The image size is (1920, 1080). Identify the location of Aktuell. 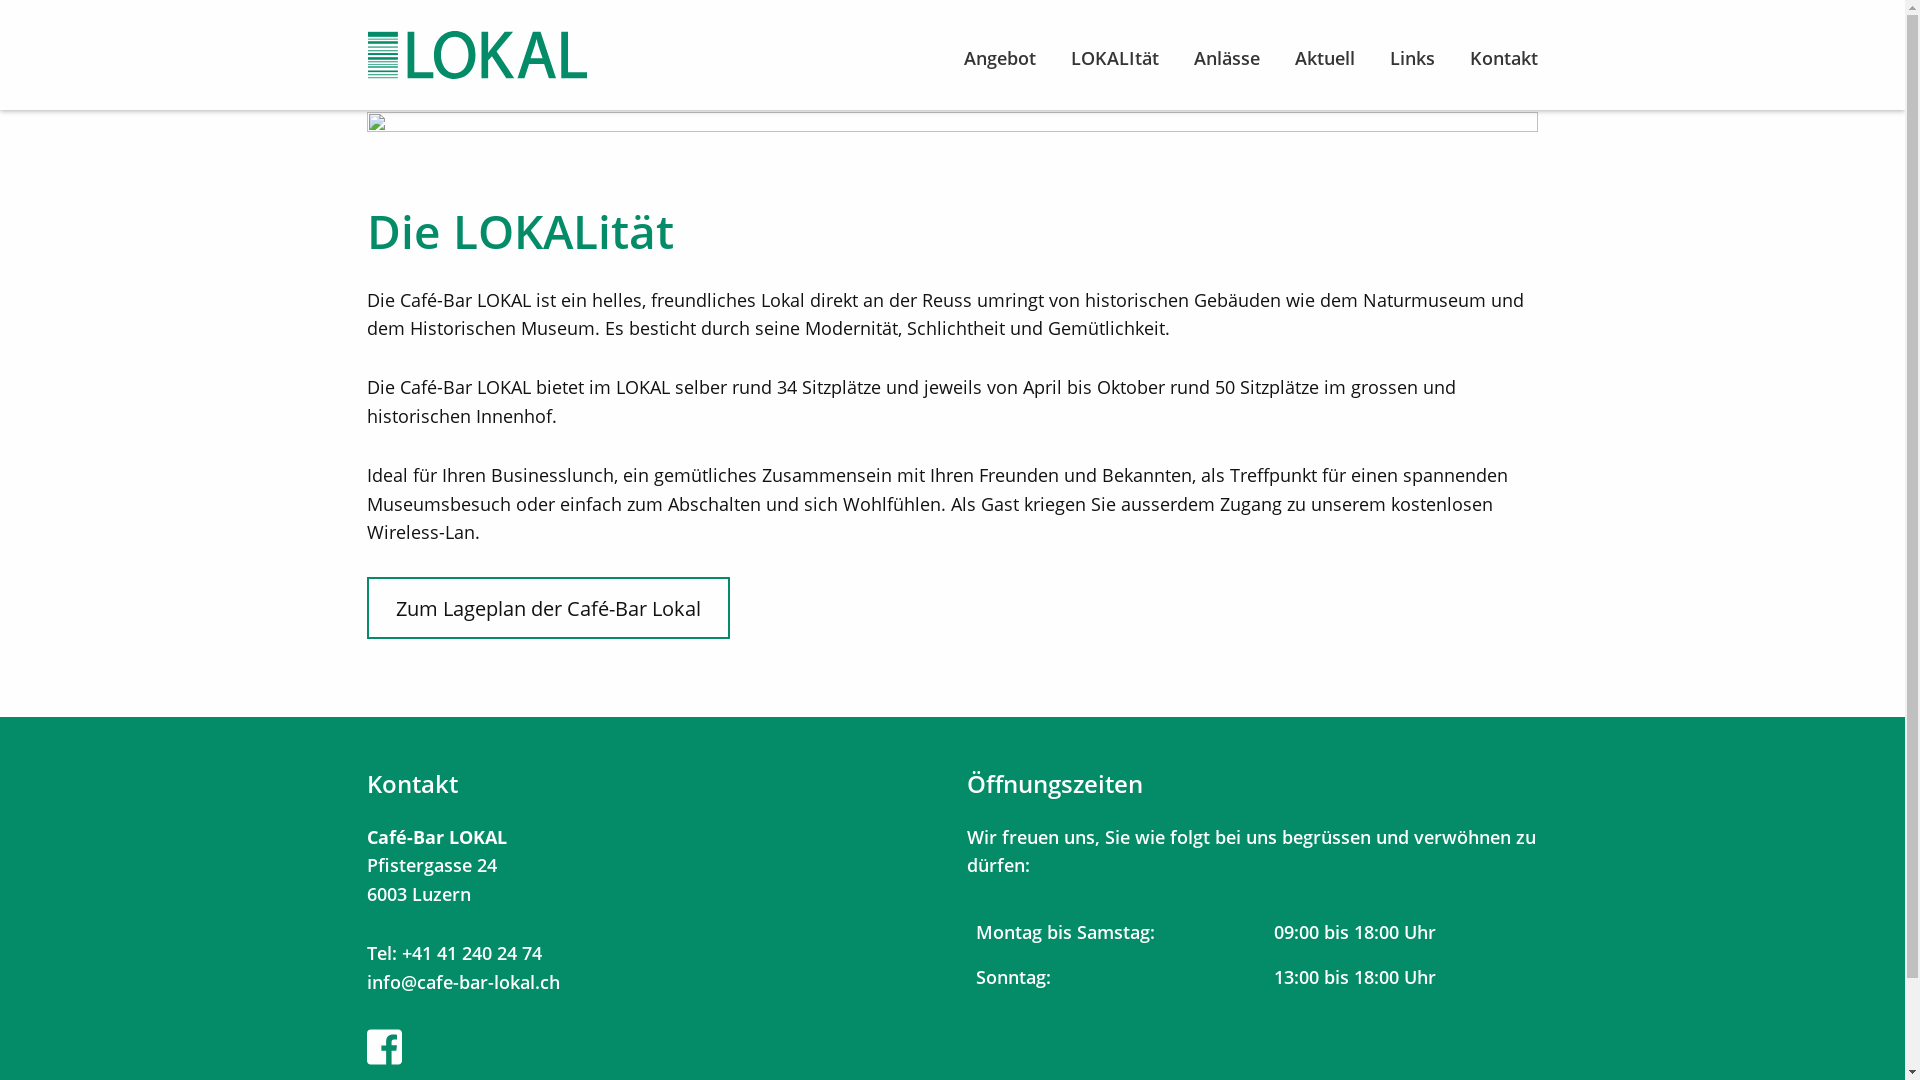
(1325, 56).